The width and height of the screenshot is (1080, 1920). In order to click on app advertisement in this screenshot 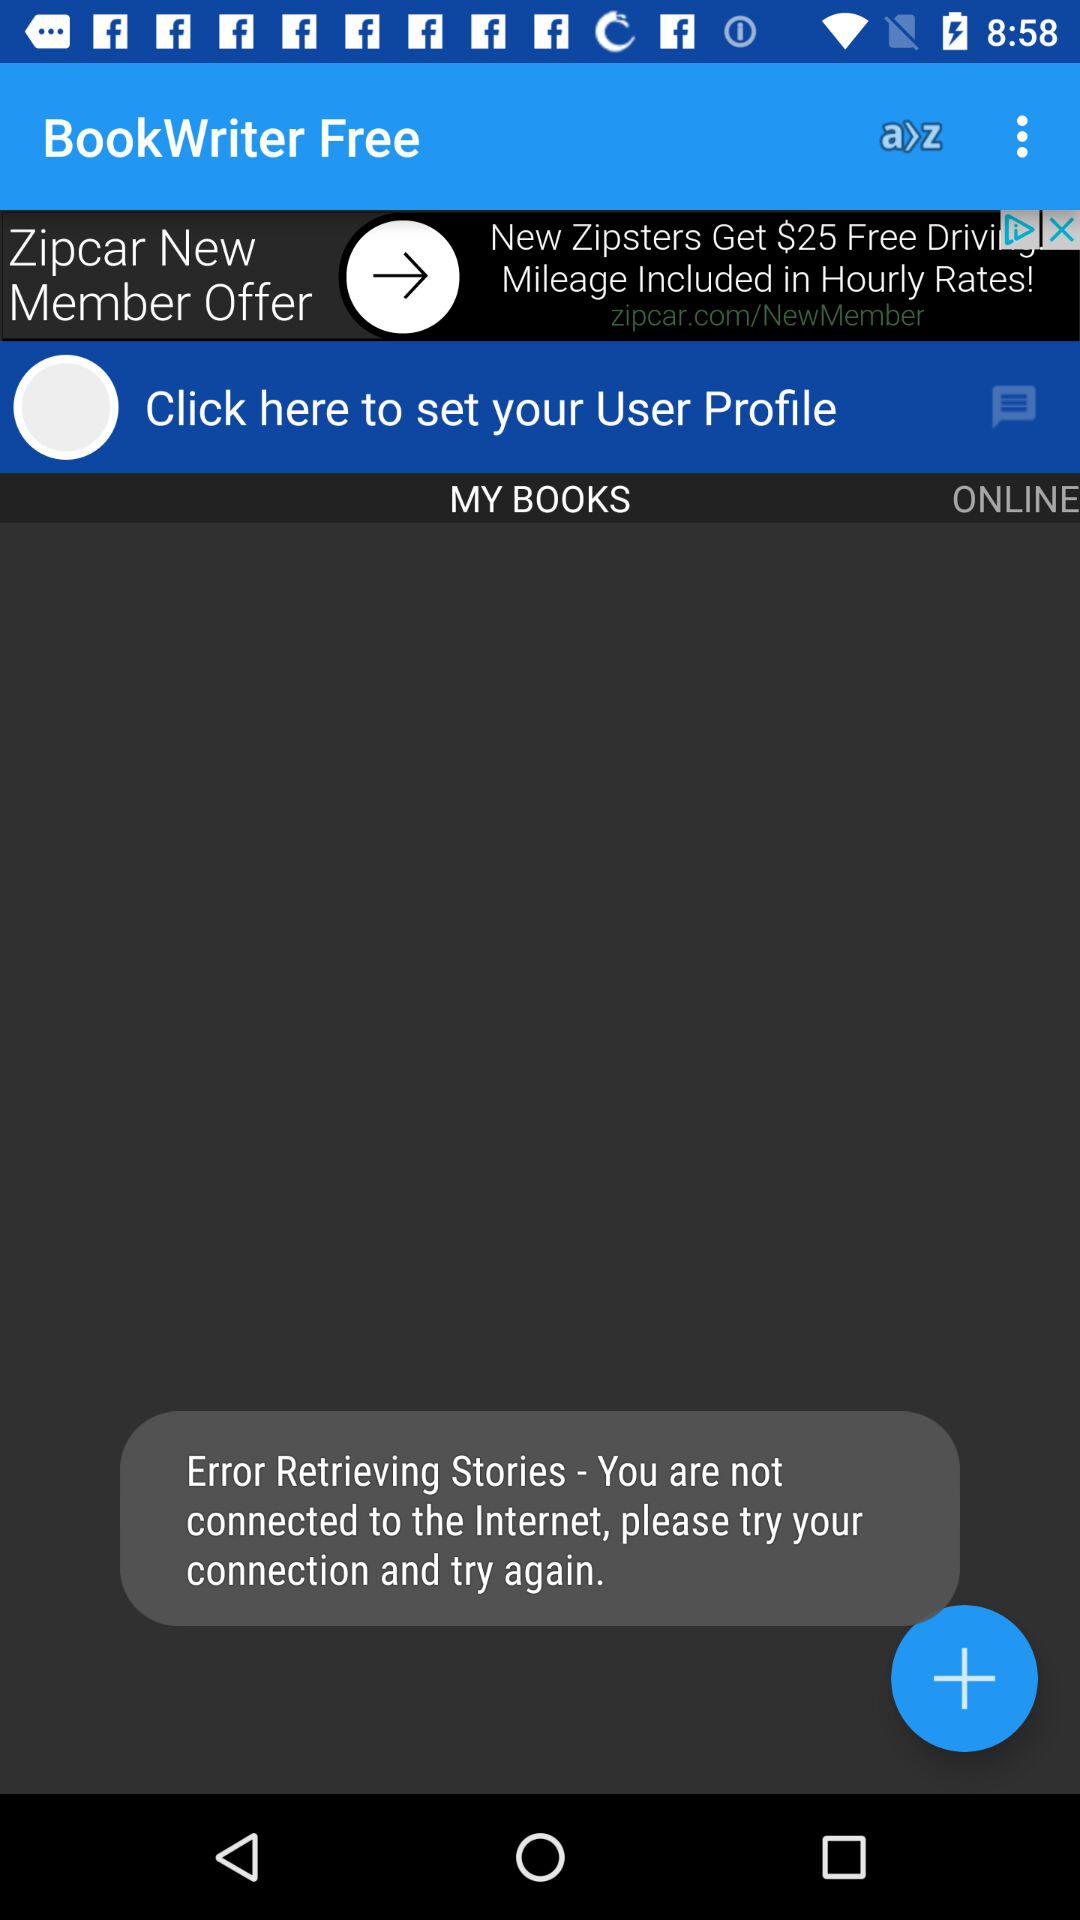, I will do `click(540, 276)`.